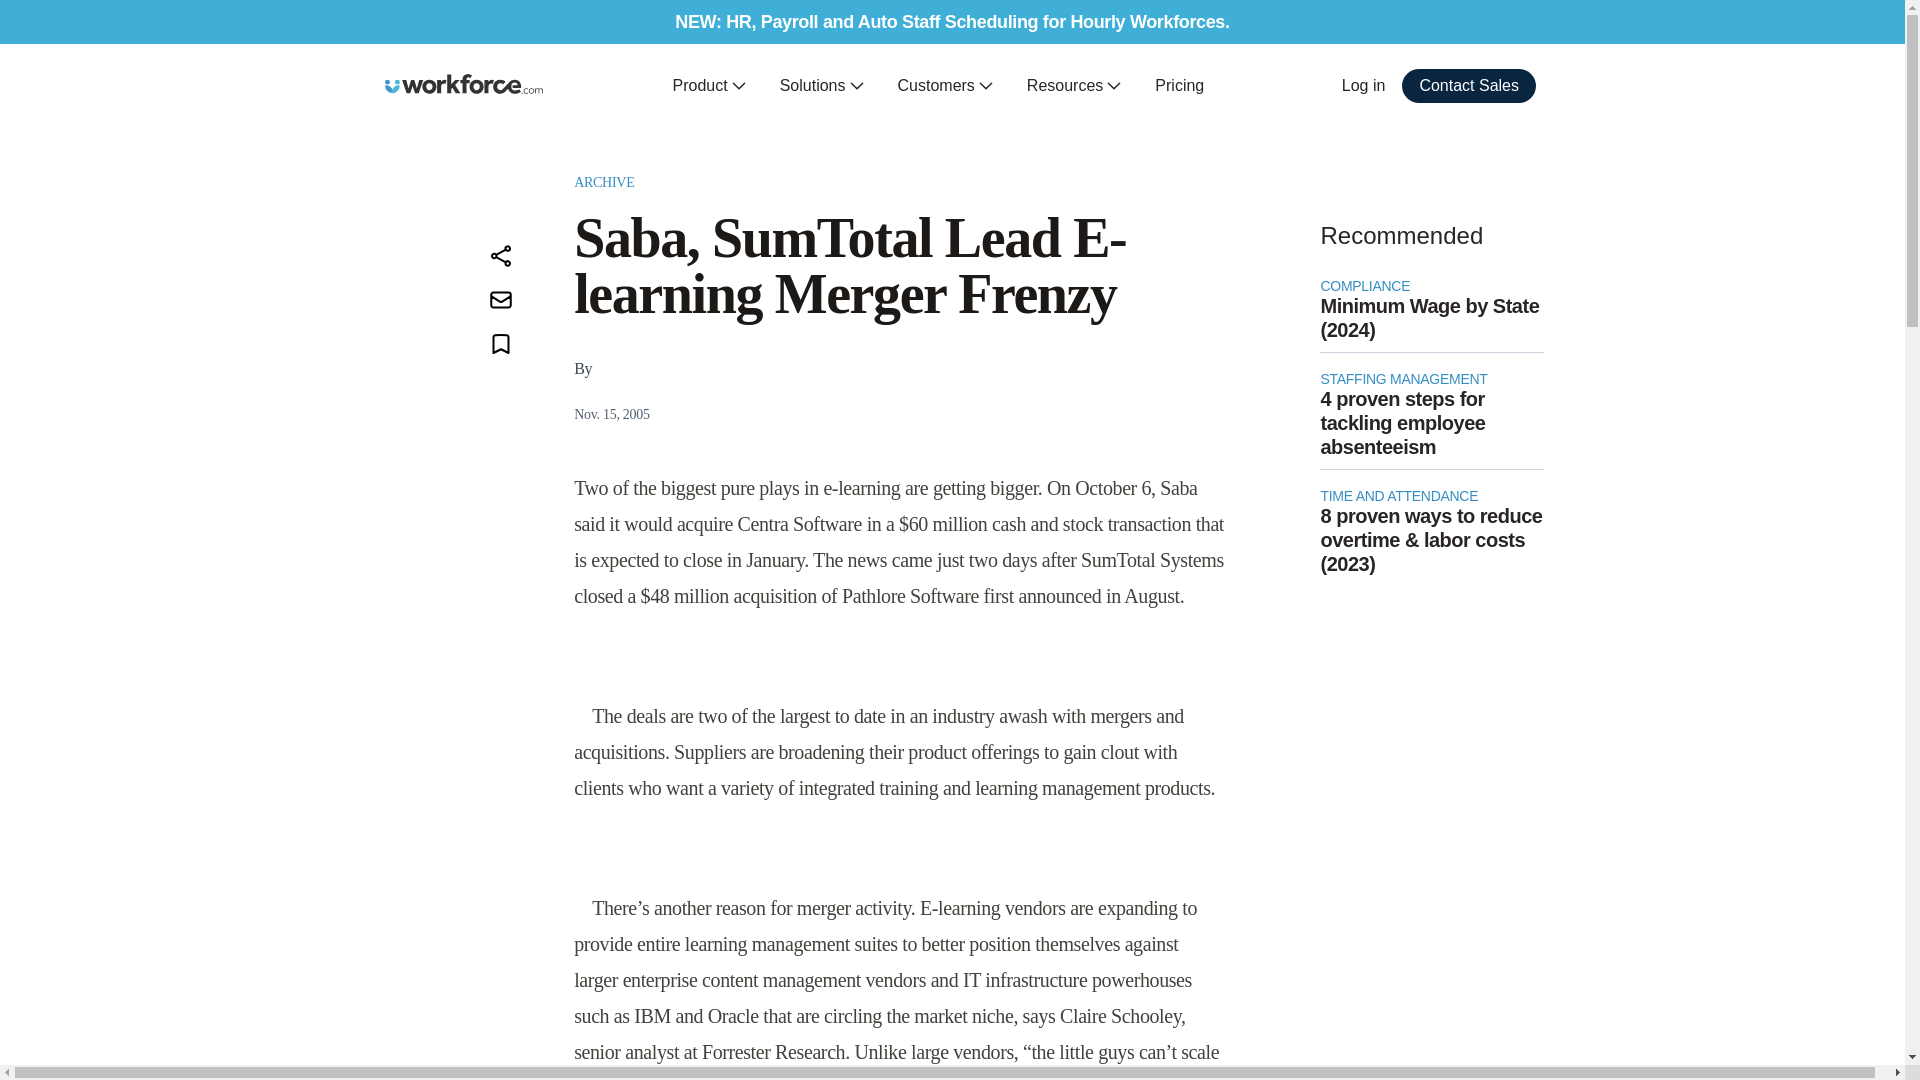 This screenshot has width=1920, height=1080. I want to click on Product, so click(710, 86).